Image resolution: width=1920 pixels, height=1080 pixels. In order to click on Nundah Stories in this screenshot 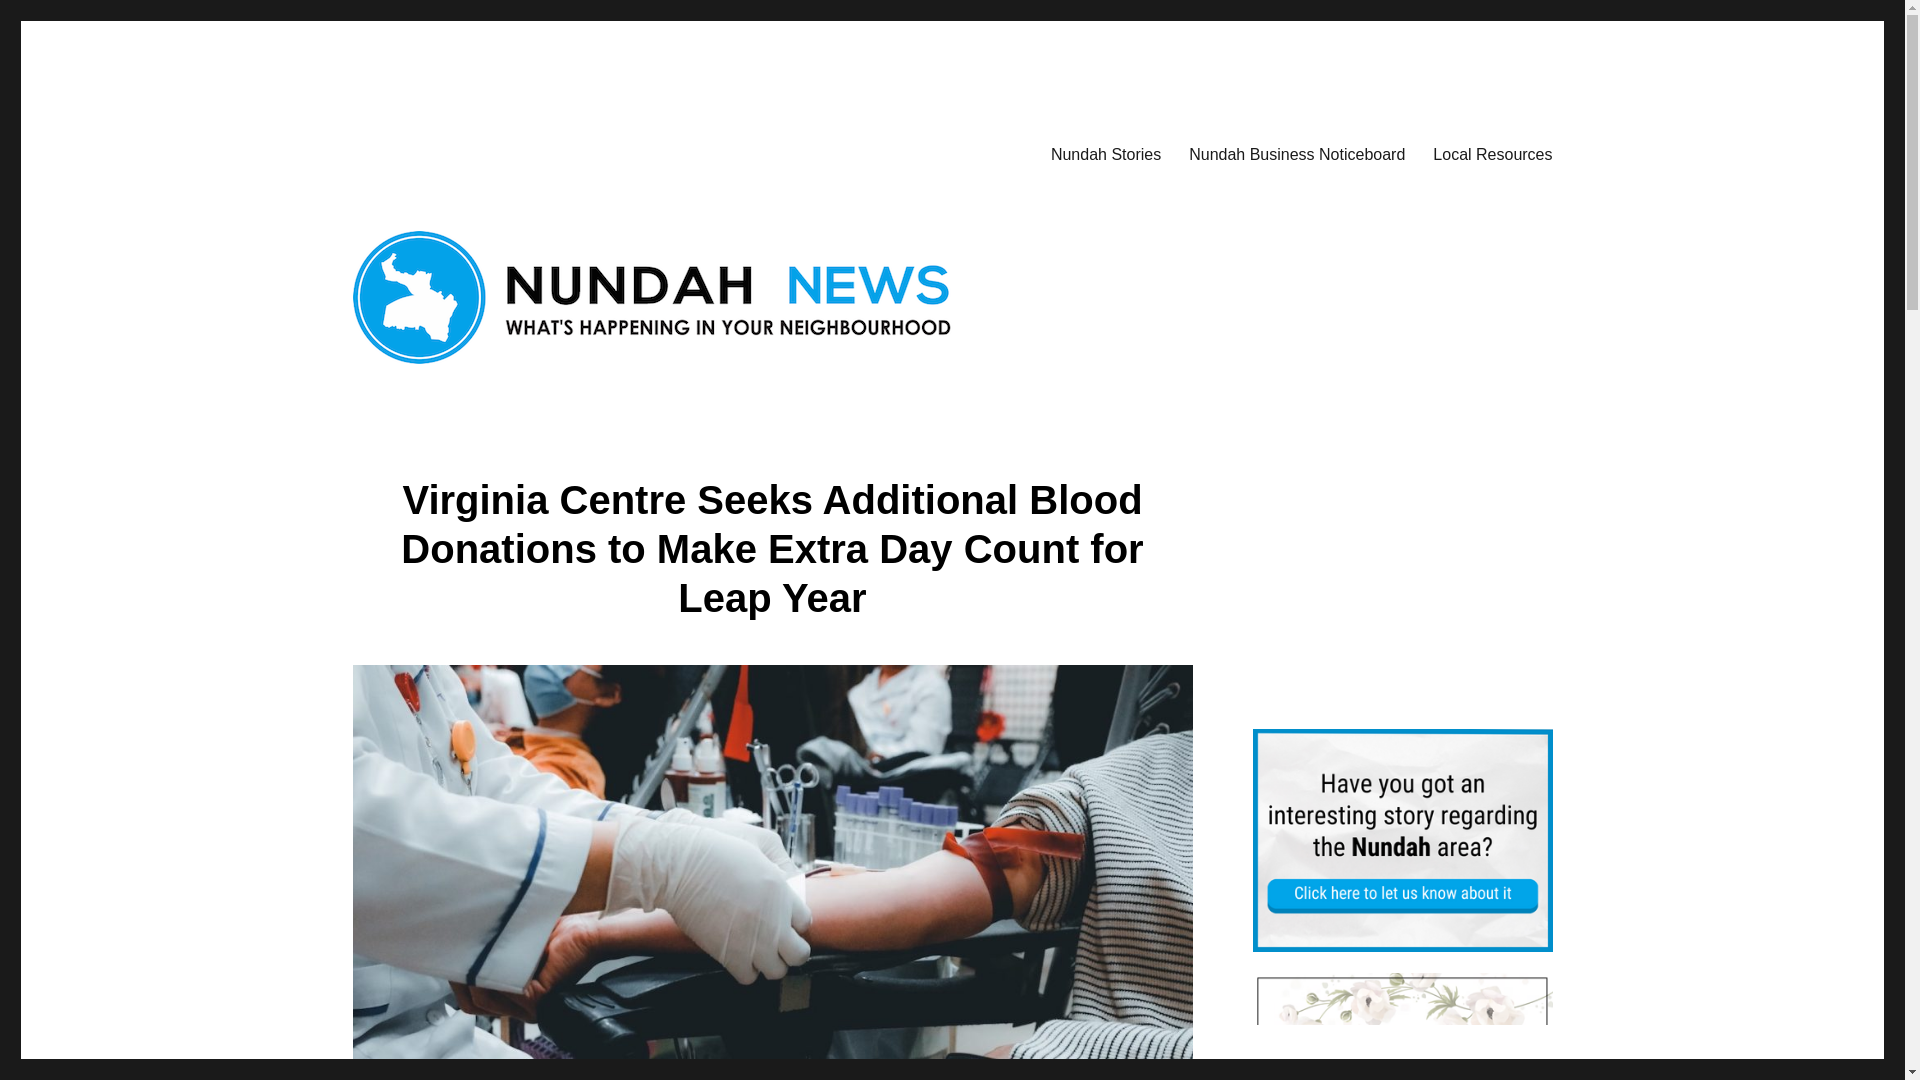, I will do `click(1106, 153)`.